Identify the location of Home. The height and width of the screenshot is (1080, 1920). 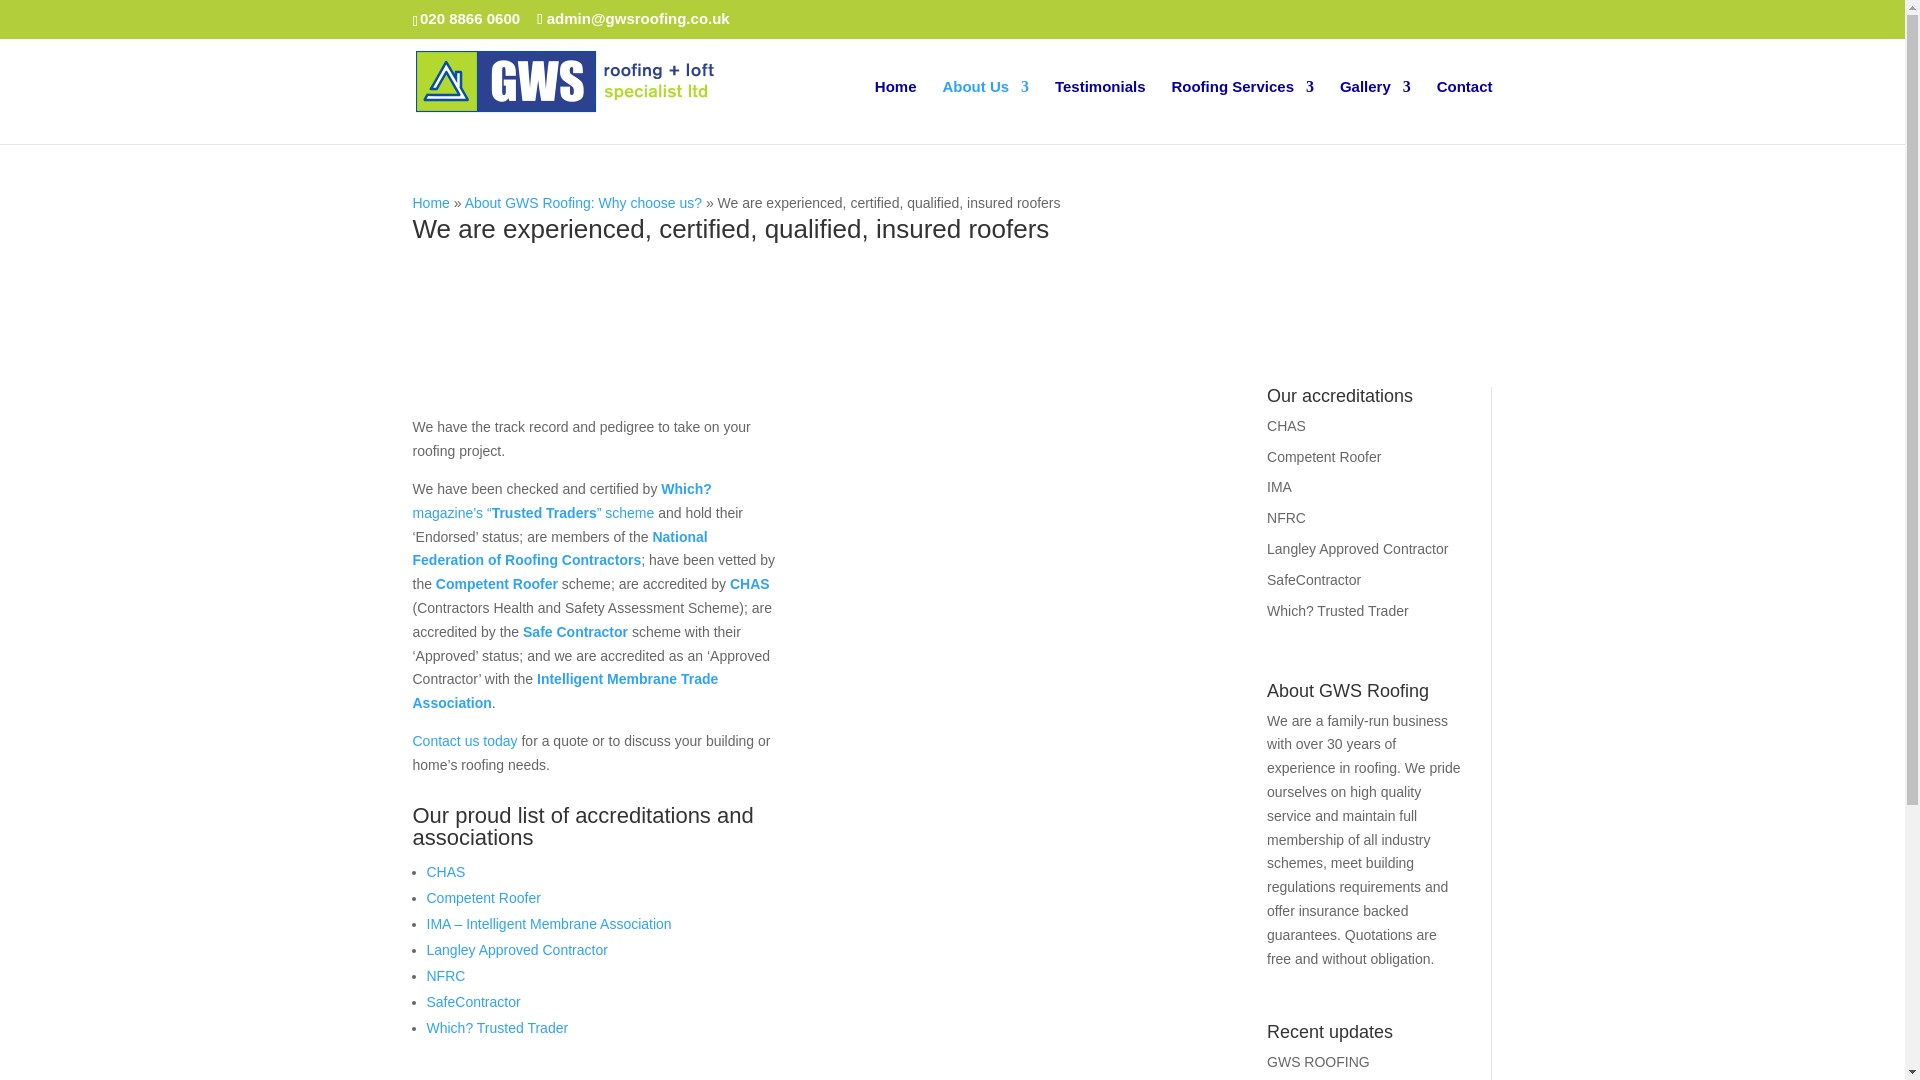
(430, 202).